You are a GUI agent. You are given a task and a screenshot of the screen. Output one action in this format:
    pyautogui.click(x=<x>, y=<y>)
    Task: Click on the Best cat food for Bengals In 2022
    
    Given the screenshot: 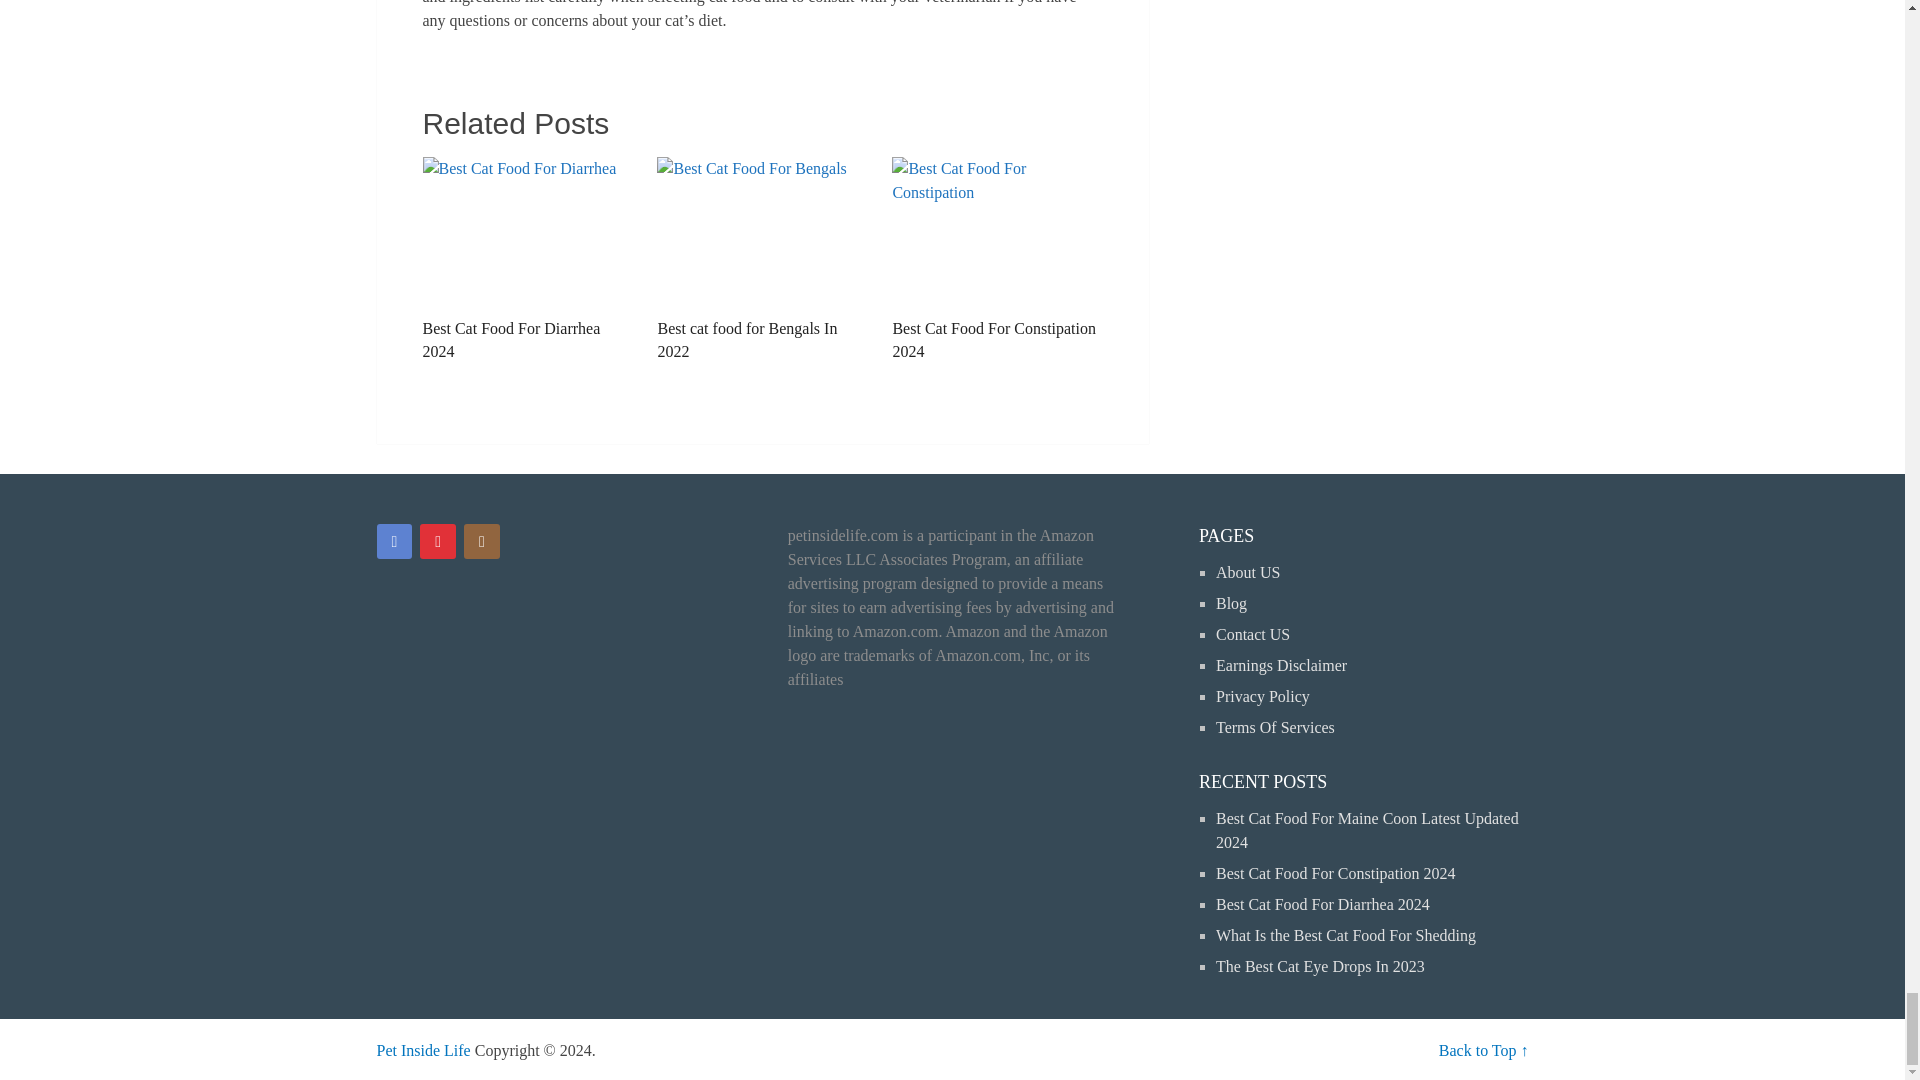 What is the action you would take?
    pyautogui.click(x=762, y=259)
    